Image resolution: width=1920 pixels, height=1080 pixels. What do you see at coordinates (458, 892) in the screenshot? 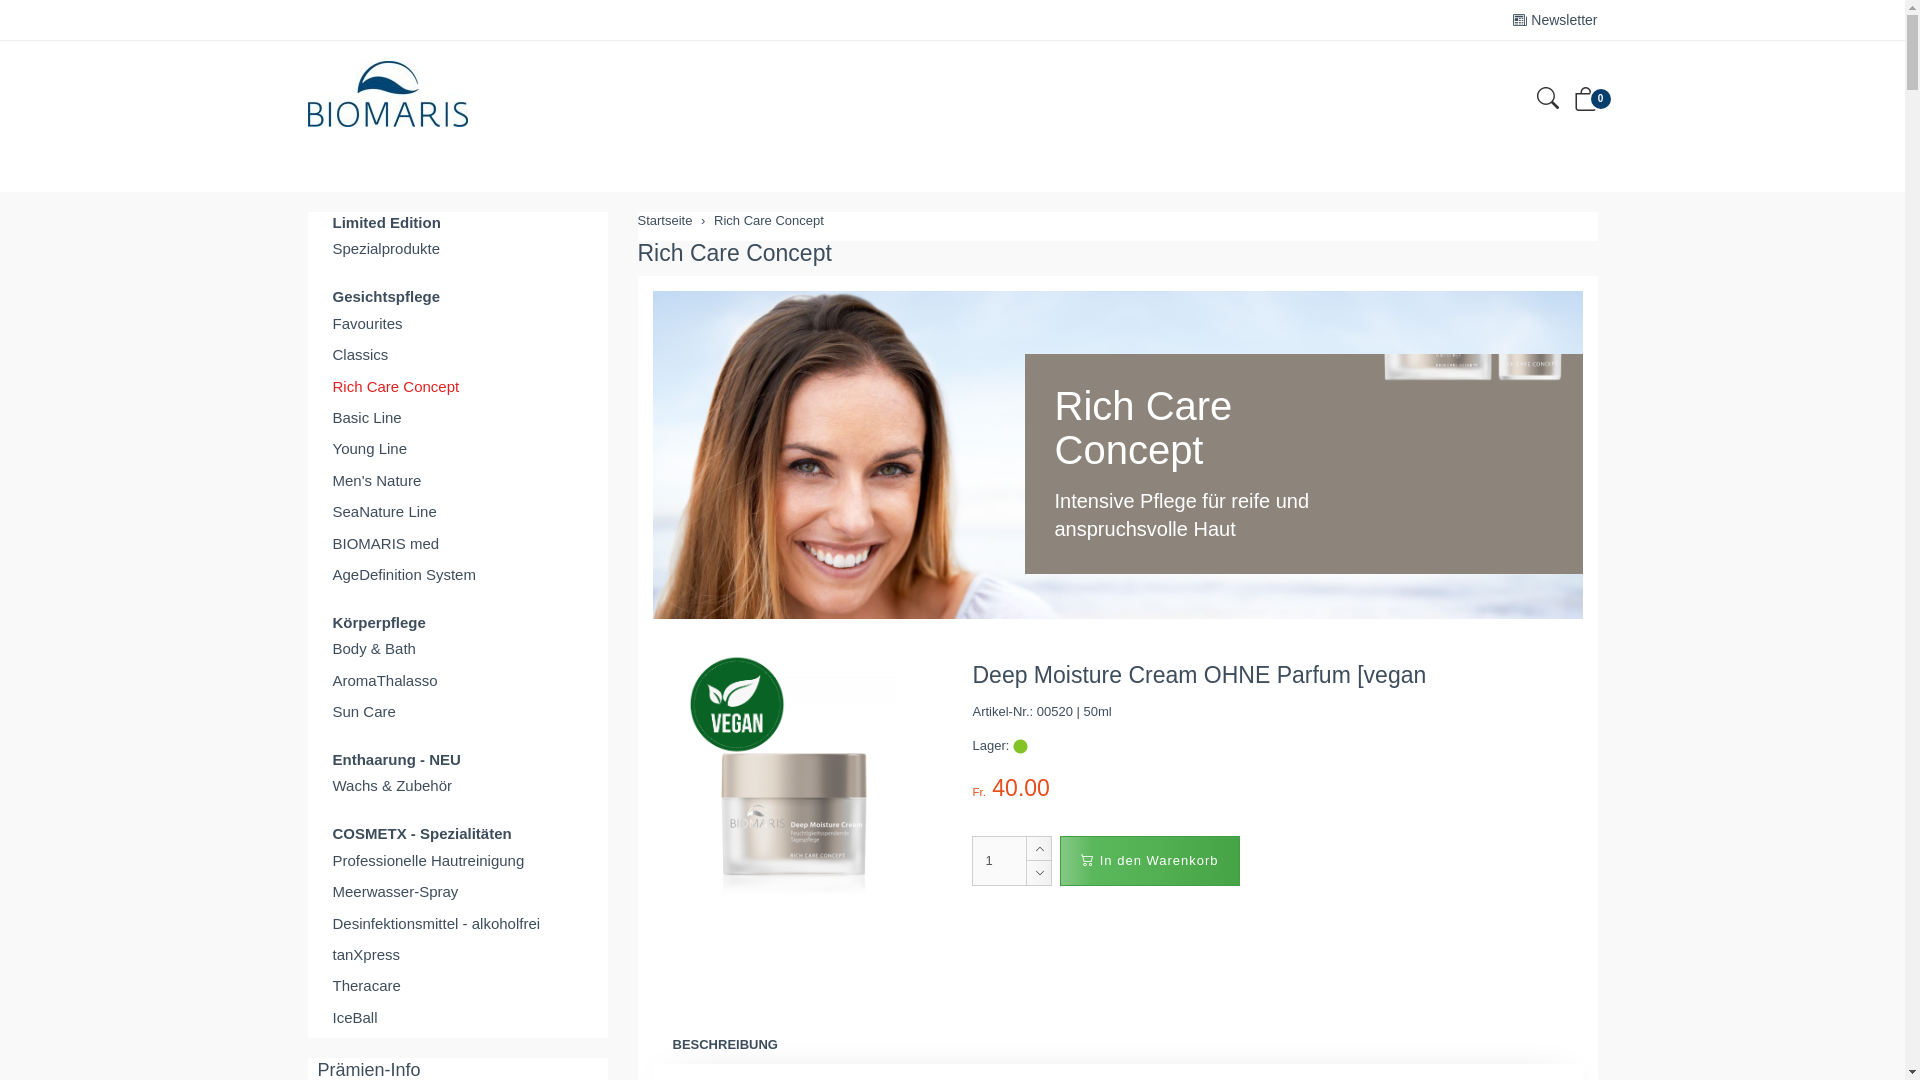
I see `Meerwasser-Spray` at bounding box center [458, 892].